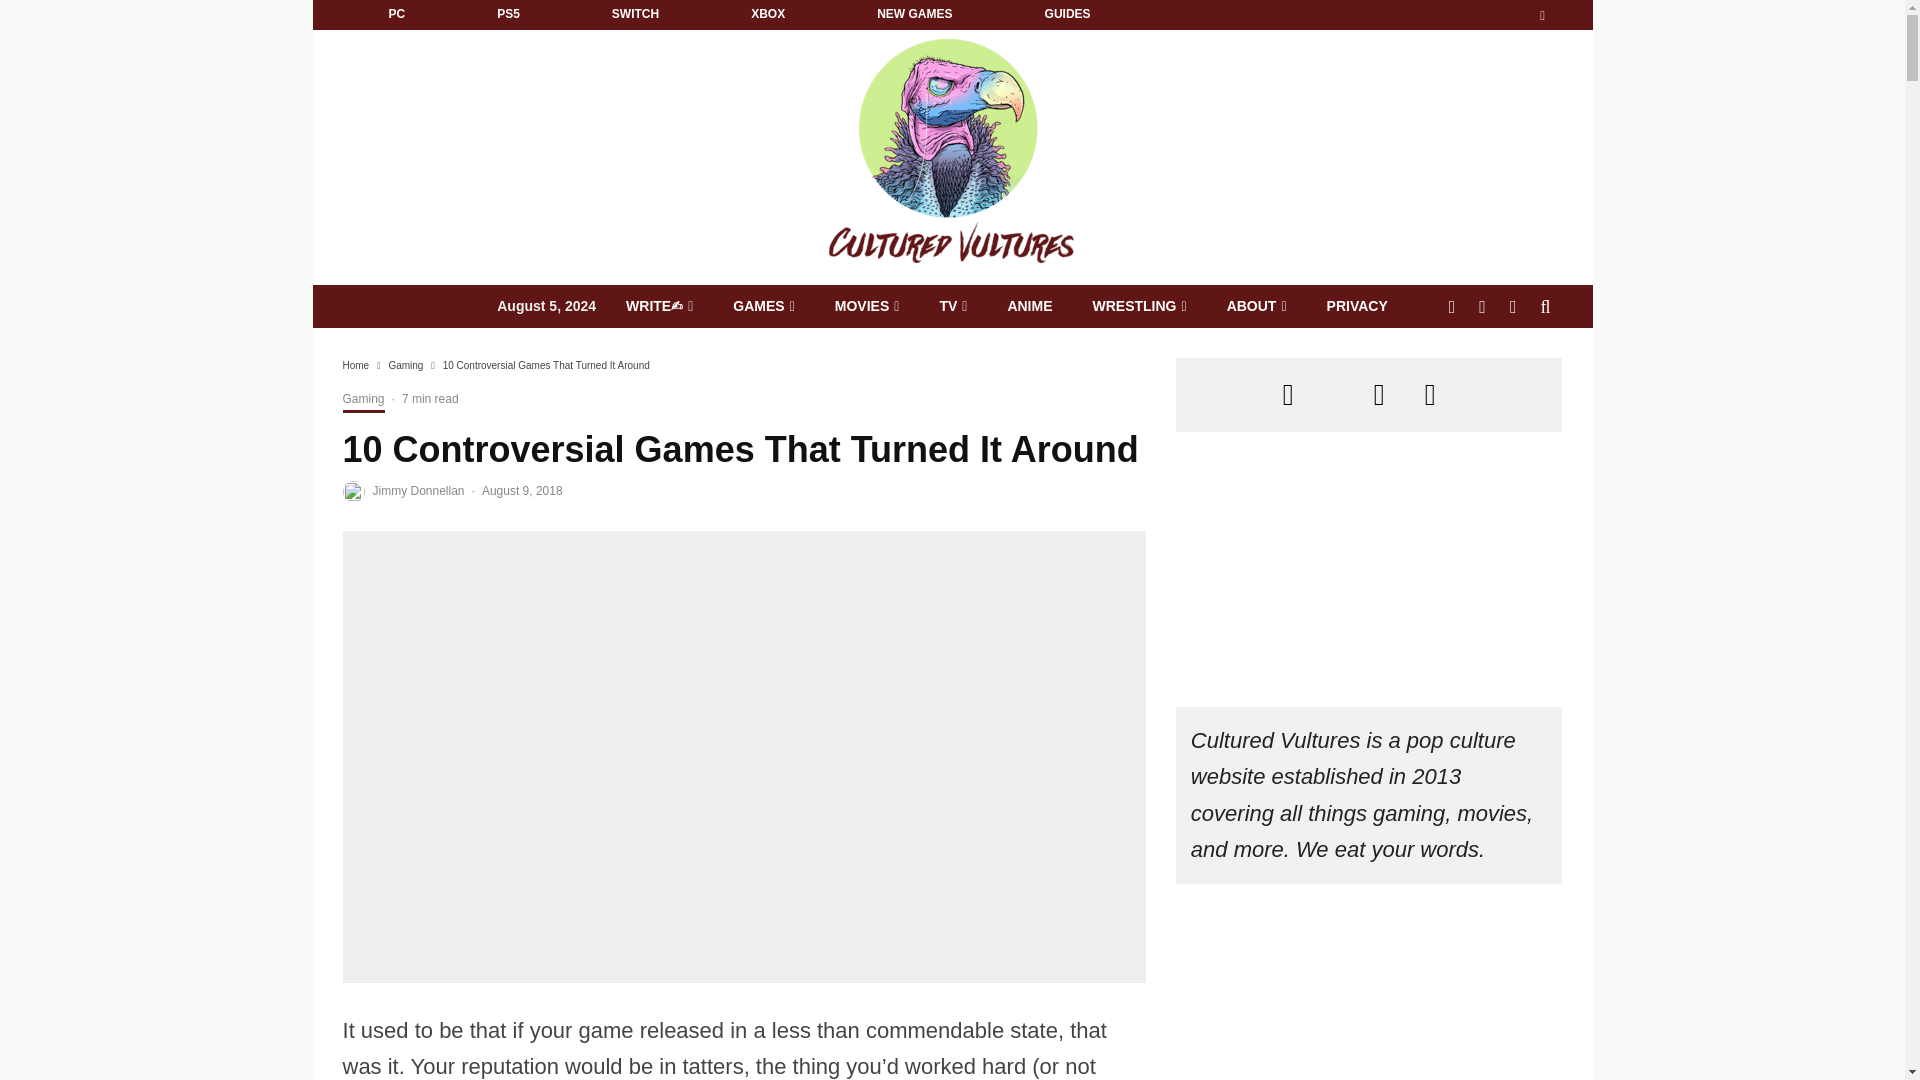  What do you see at coordinates (635, 15) in the screenshot?
I see `SWITCH` at bounding box center [635, 15].